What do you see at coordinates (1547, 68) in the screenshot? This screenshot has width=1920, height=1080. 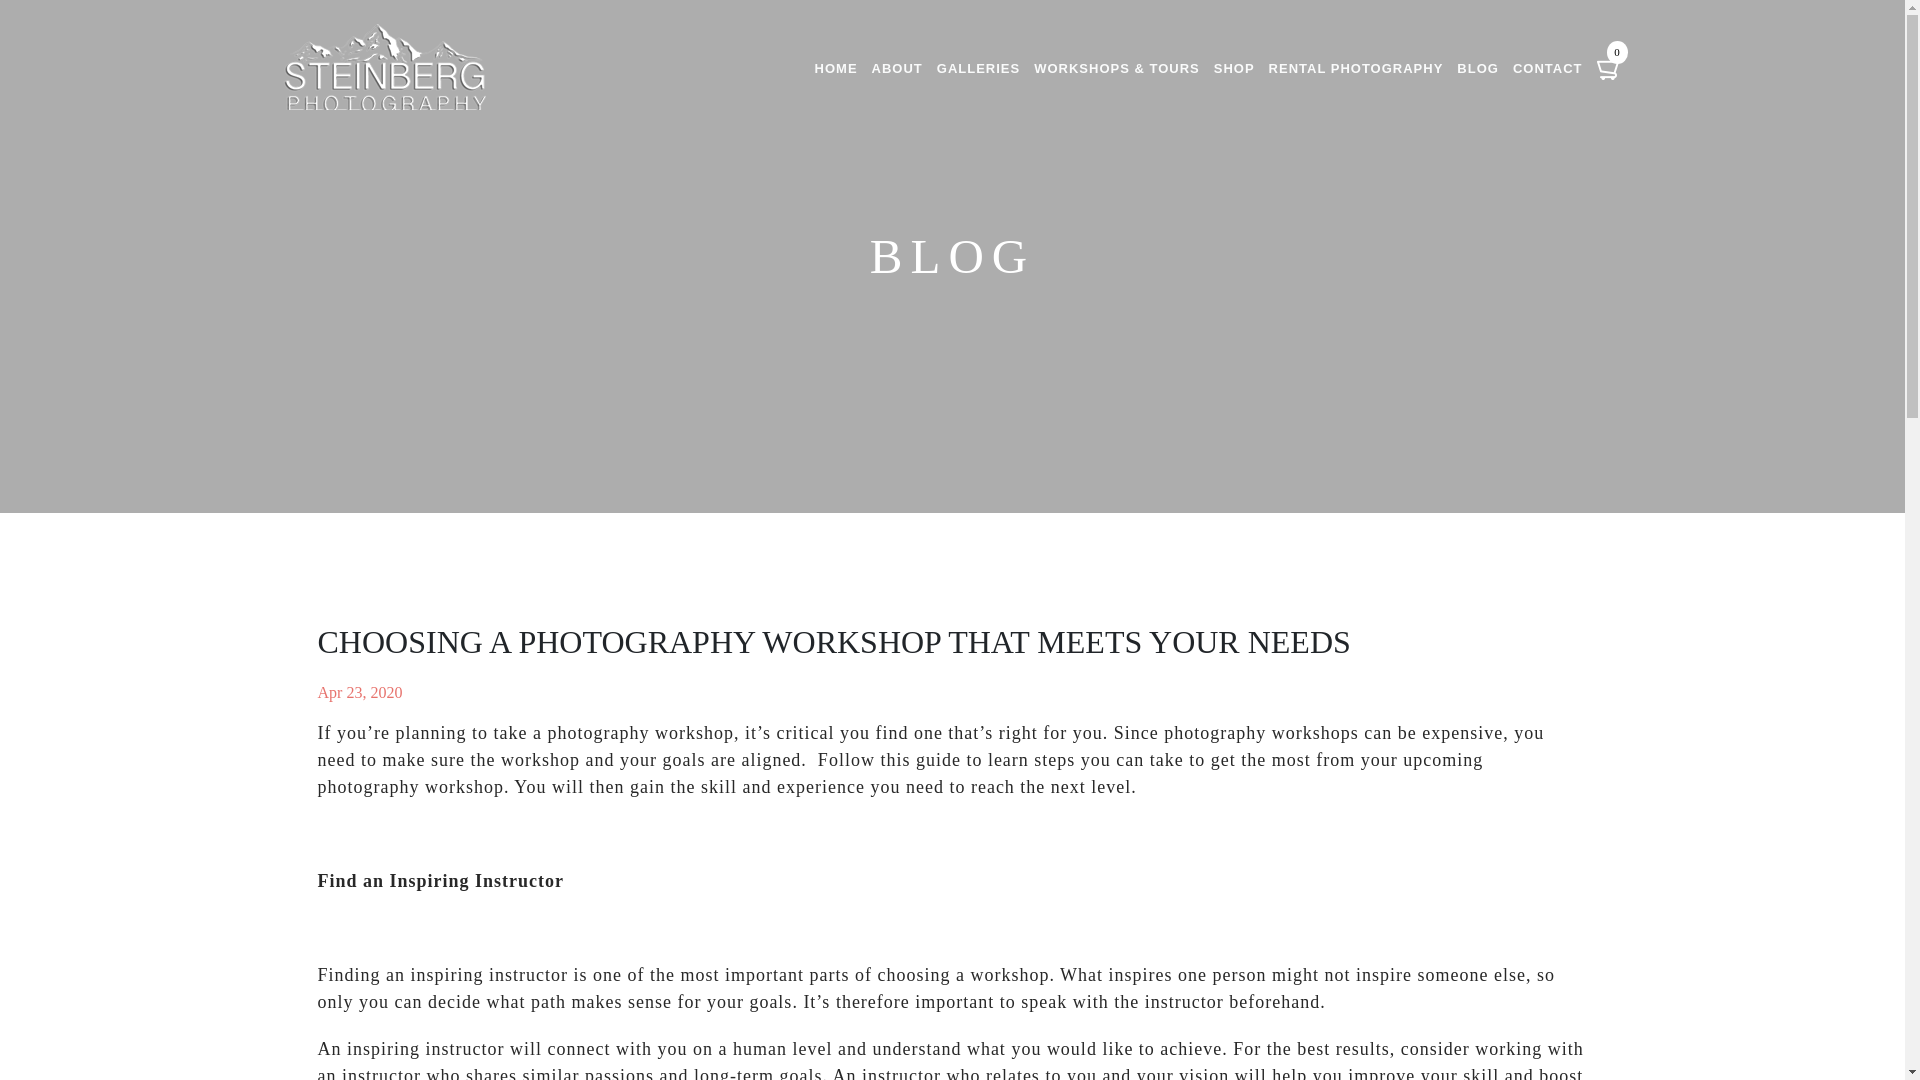 I see `CONTACT` at bounding box center [1547, 68].